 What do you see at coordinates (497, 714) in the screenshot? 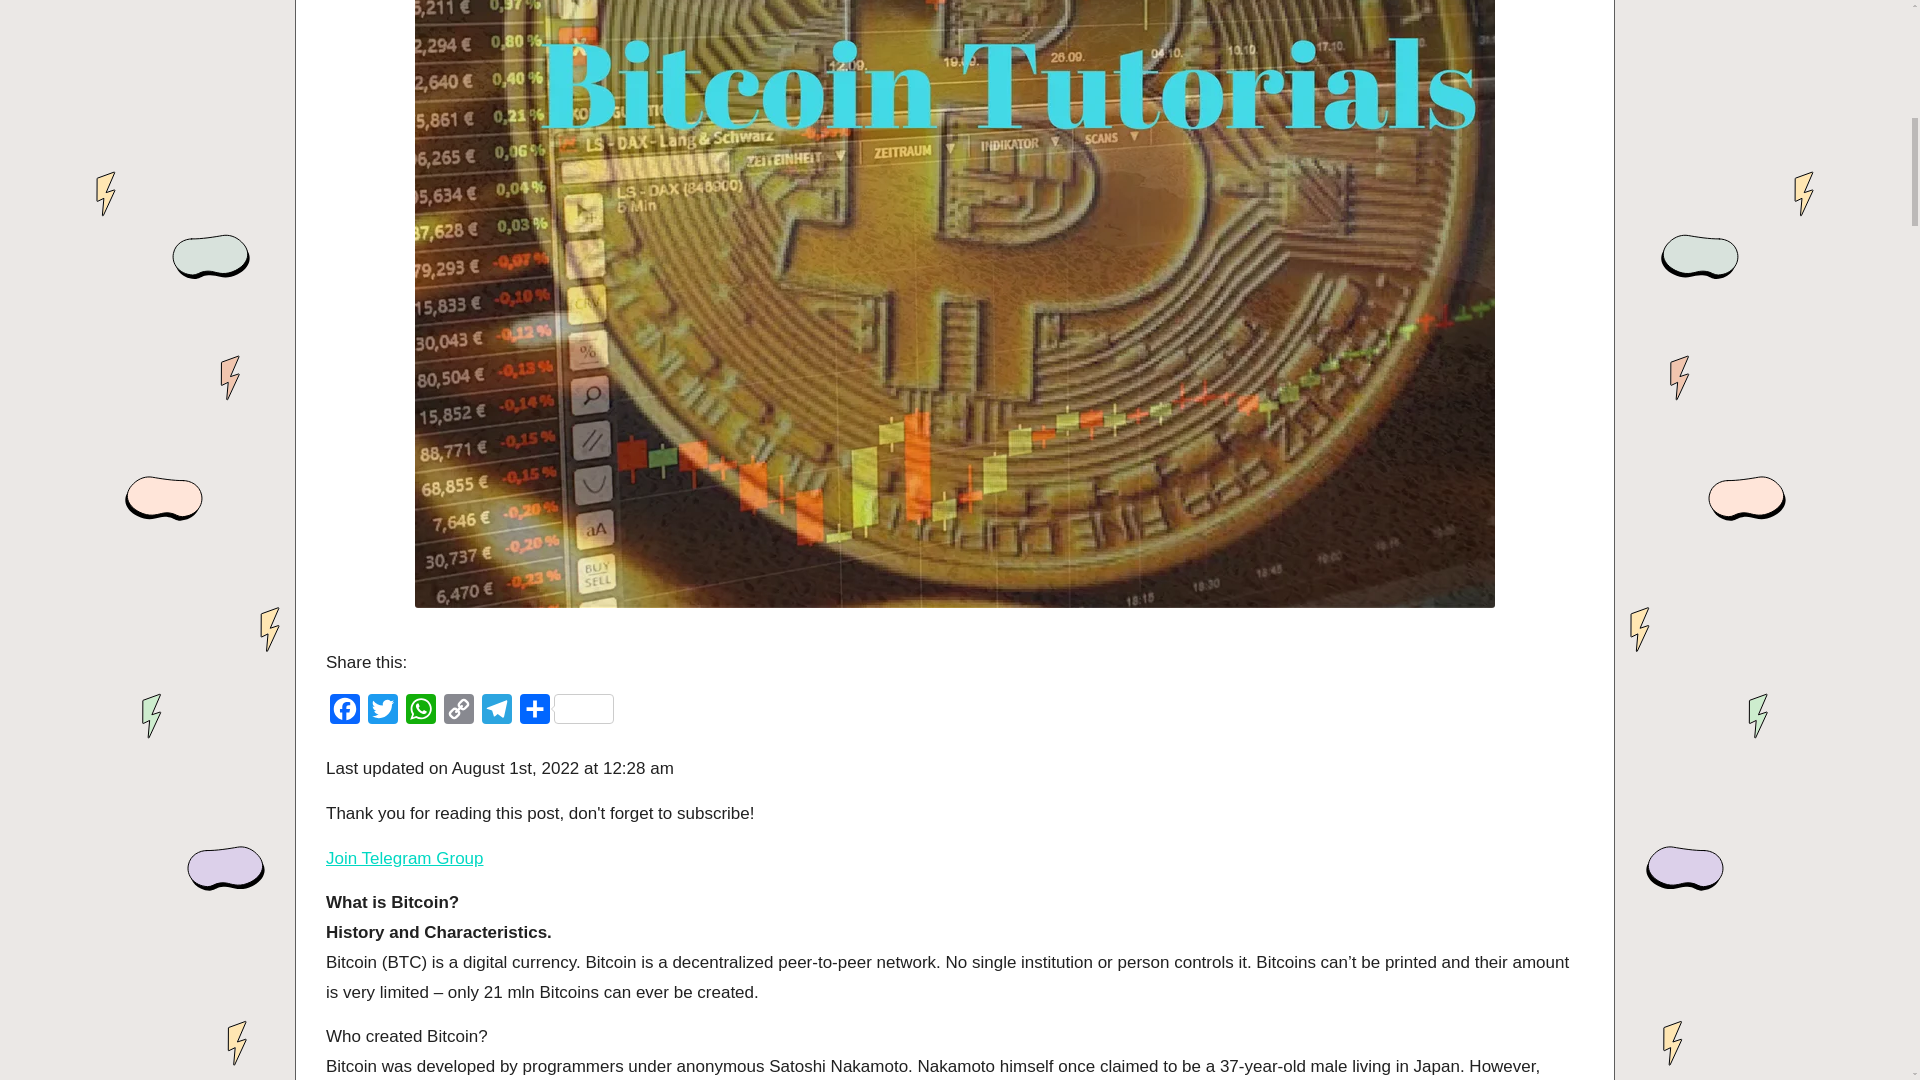
I see `Telegram` at bounding box center [497, 714].